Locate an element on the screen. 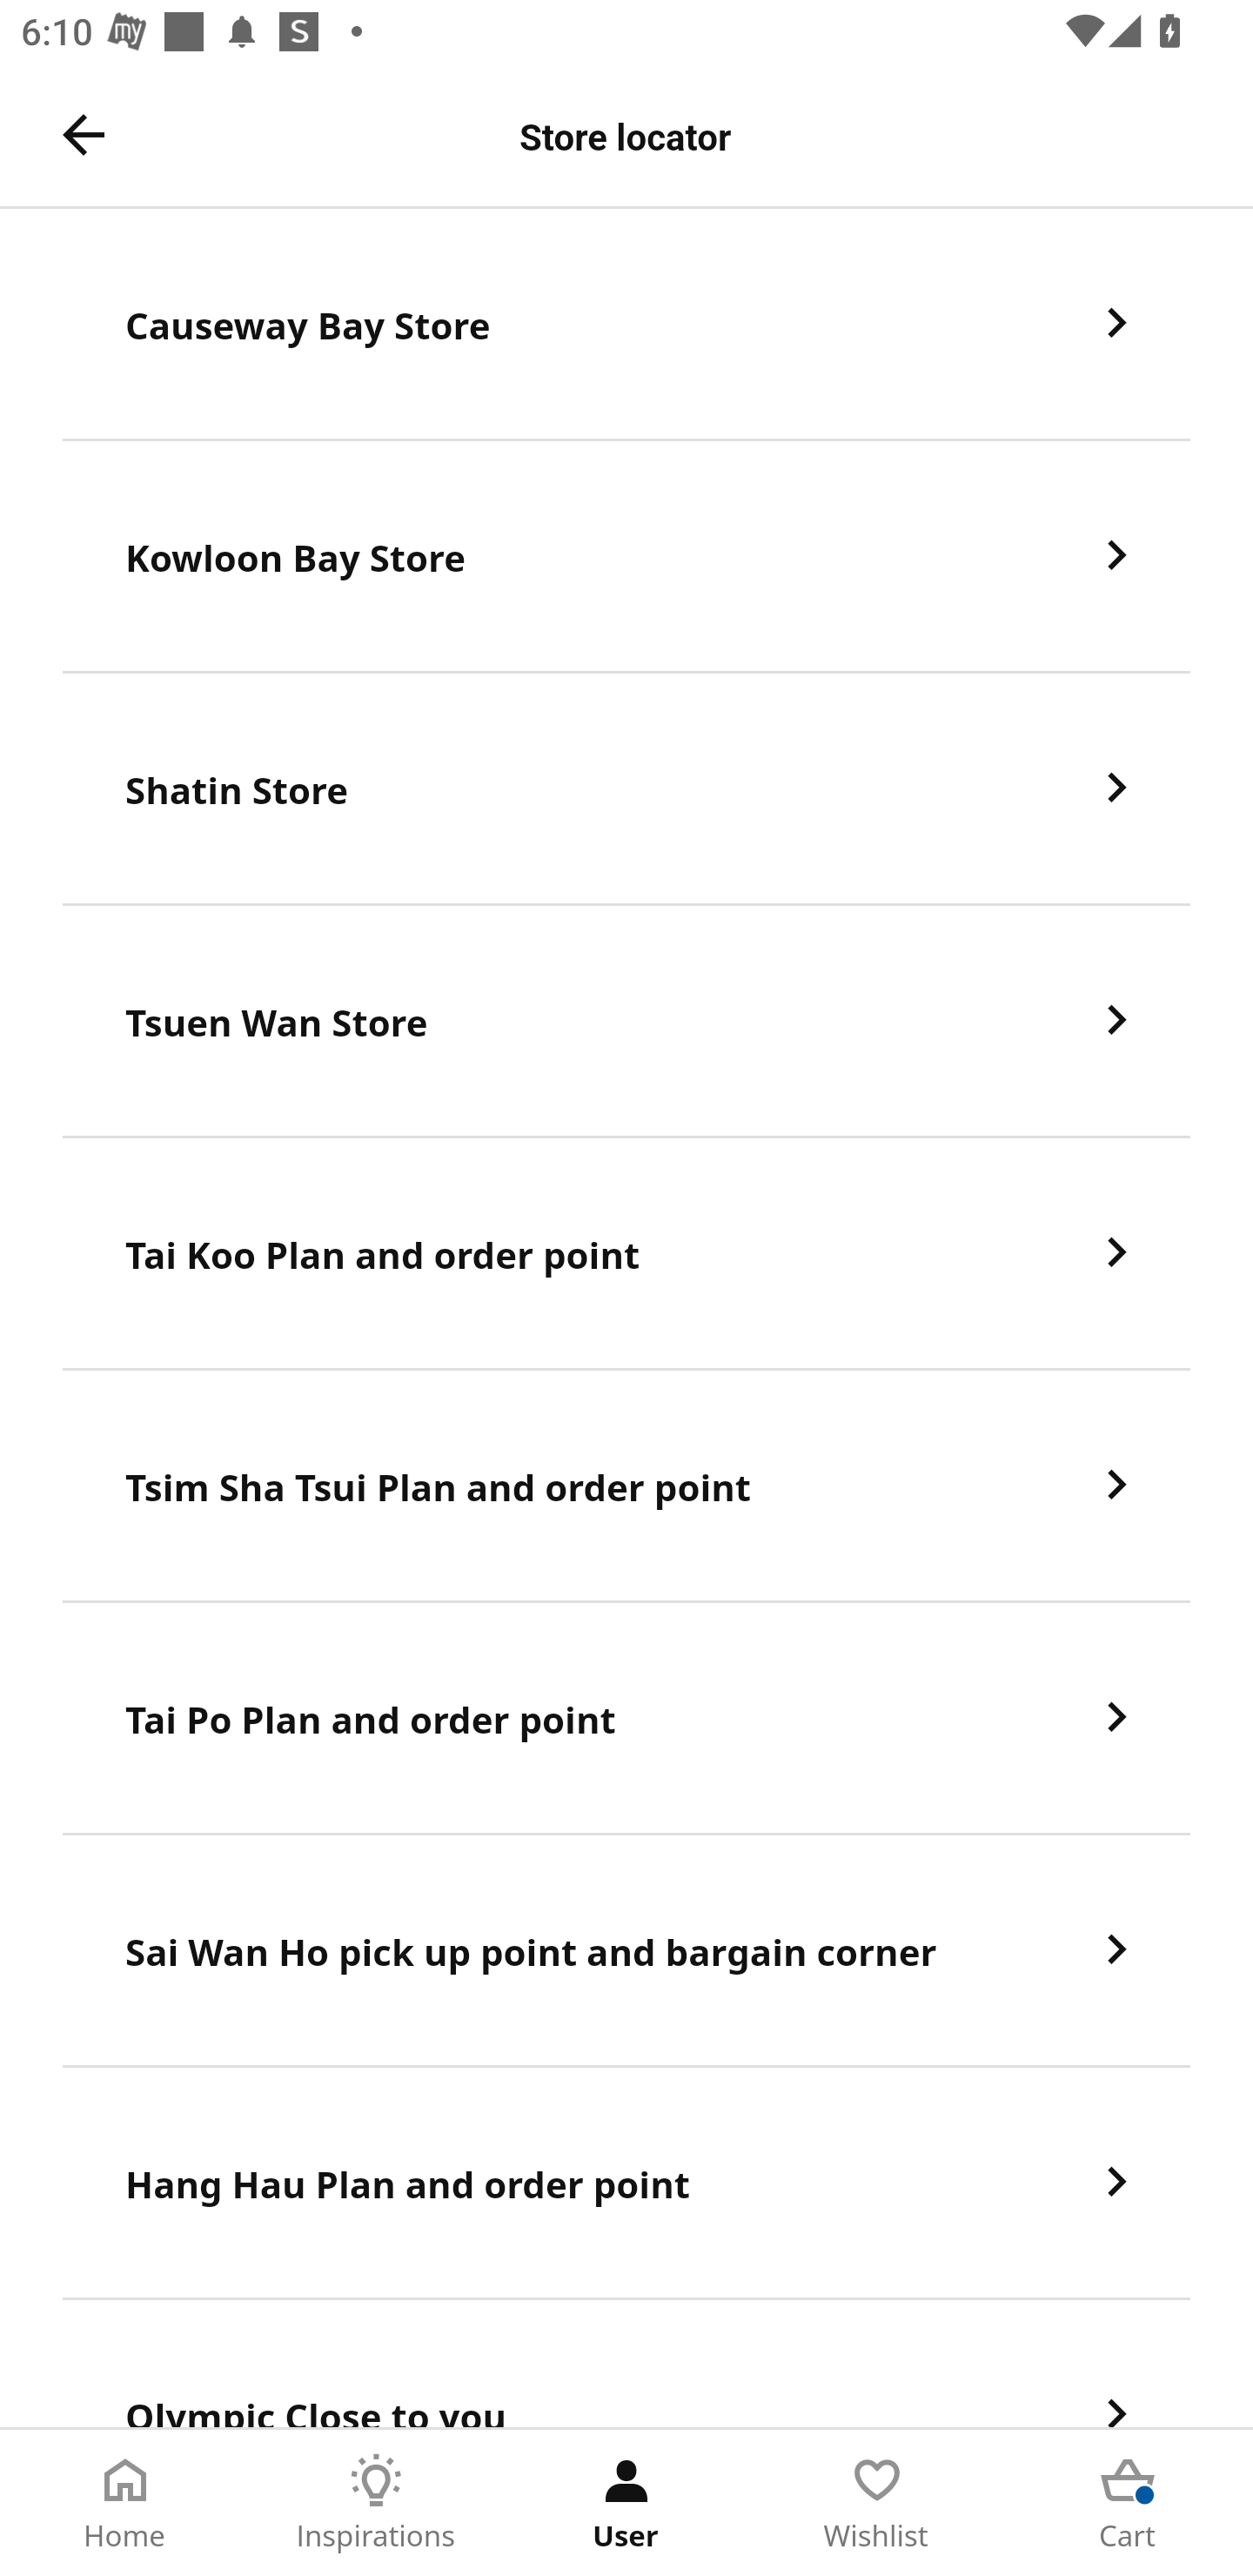 The height and width of the screenshot is (2576, 1253). Wishlist
Tab 4 of 5 is located at coordinates (877, 2503).